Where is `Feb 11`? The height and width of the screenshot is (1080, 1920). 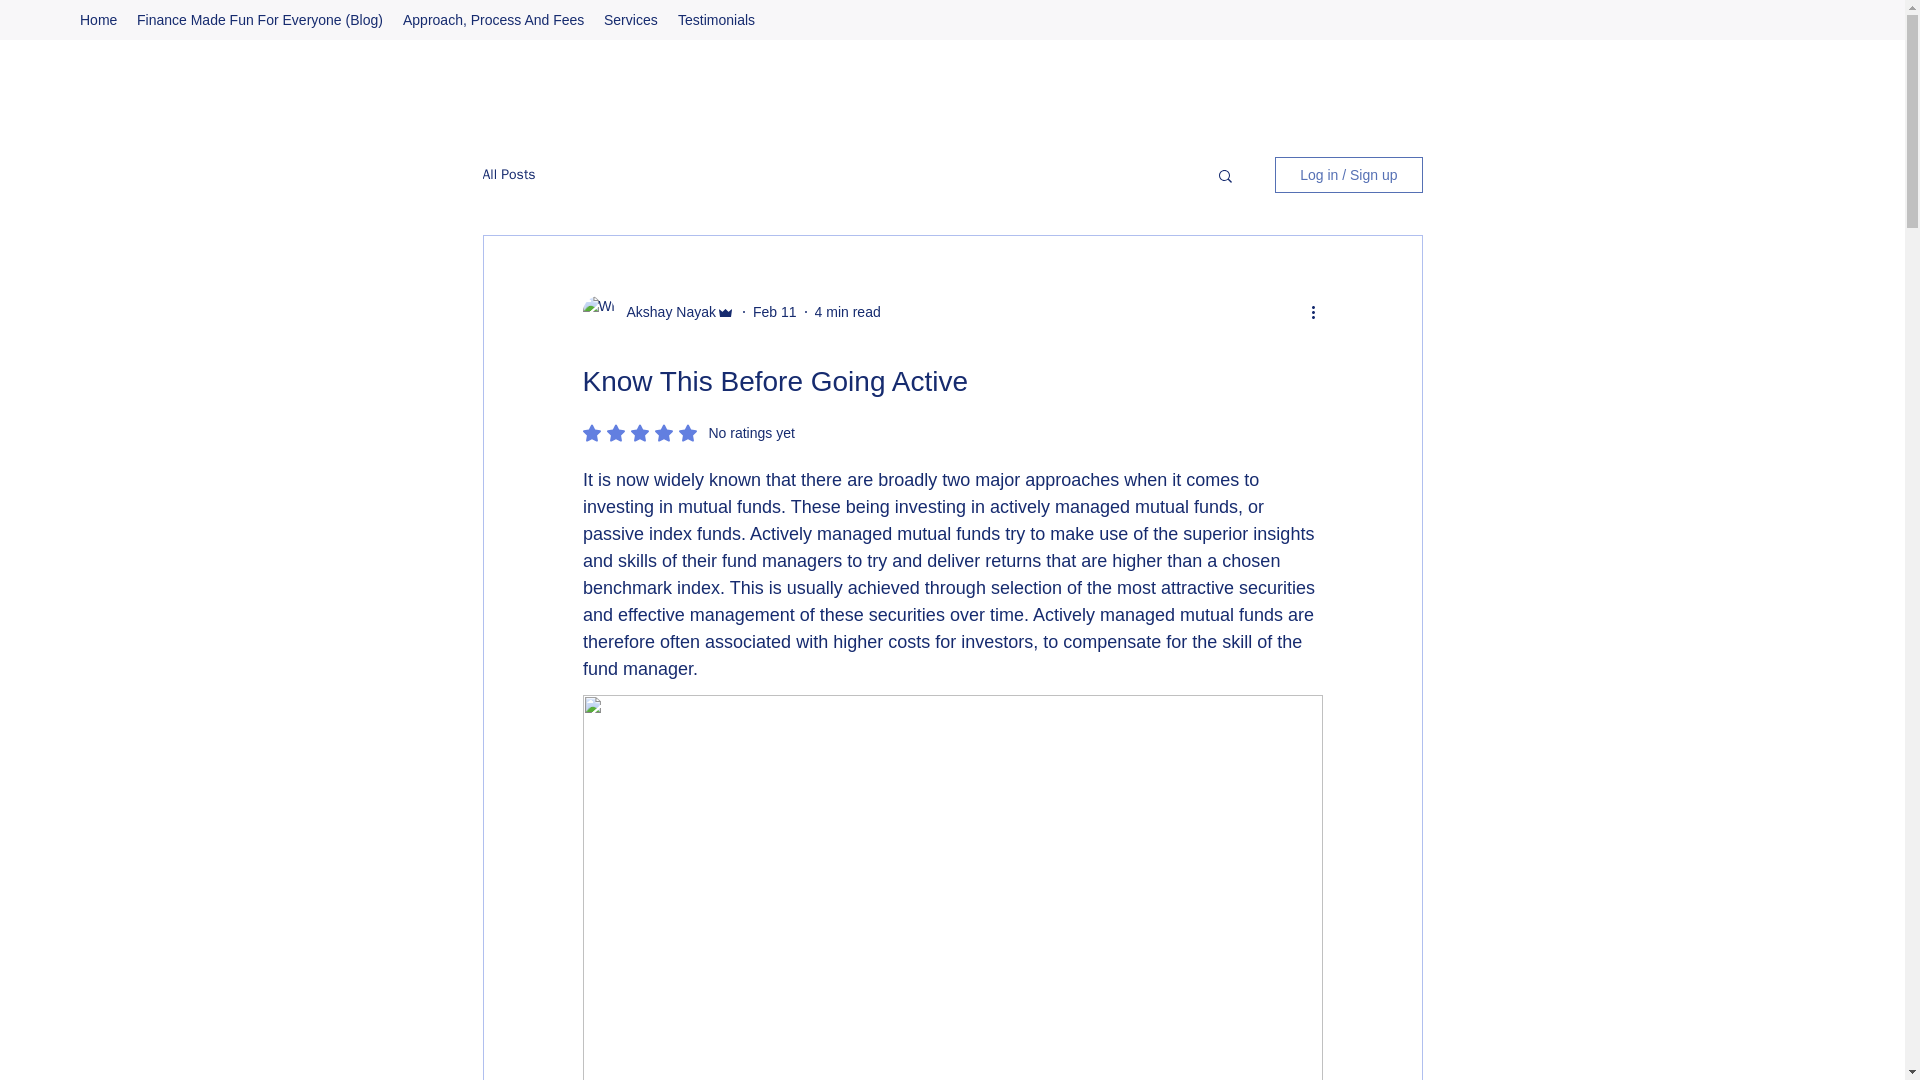
Feb 11 is located at coordinates (774, 311).